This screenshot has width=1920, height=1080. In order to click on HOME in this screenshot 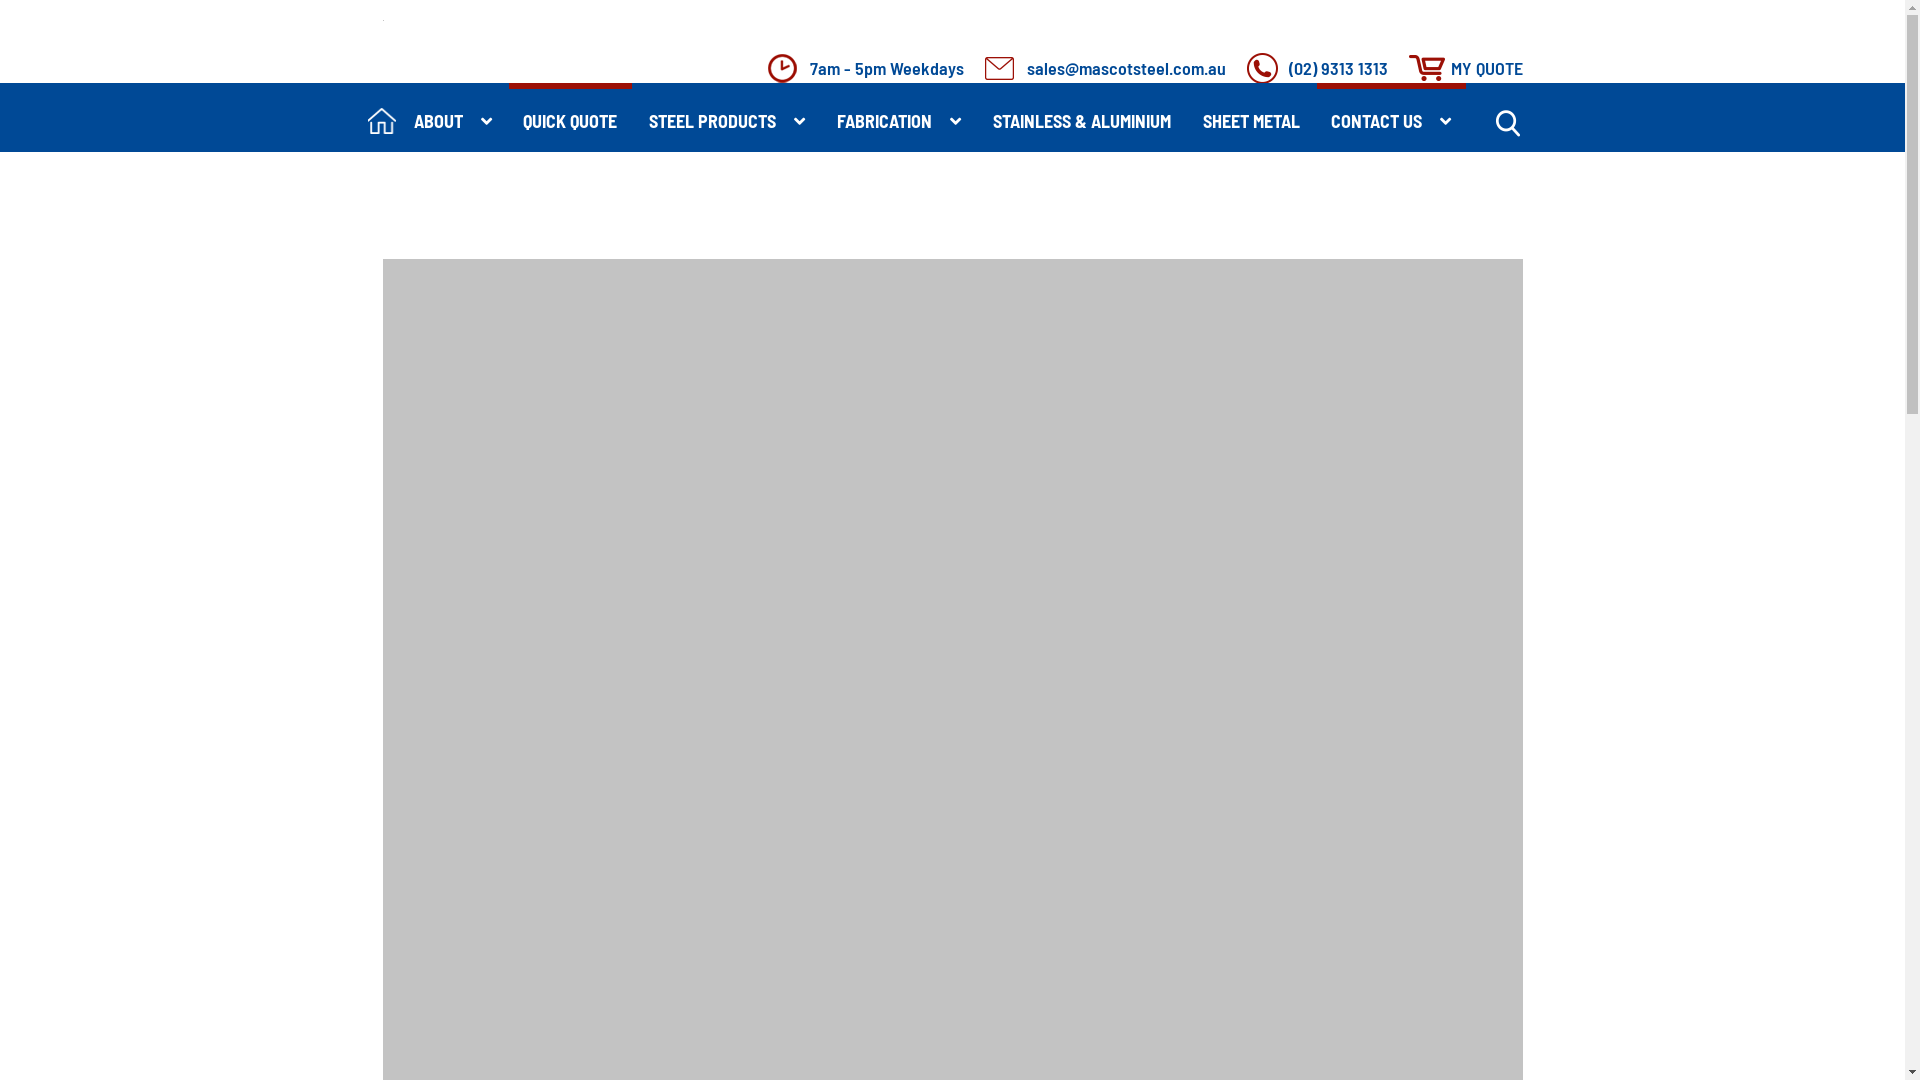, I will do `click(382, 118)`.